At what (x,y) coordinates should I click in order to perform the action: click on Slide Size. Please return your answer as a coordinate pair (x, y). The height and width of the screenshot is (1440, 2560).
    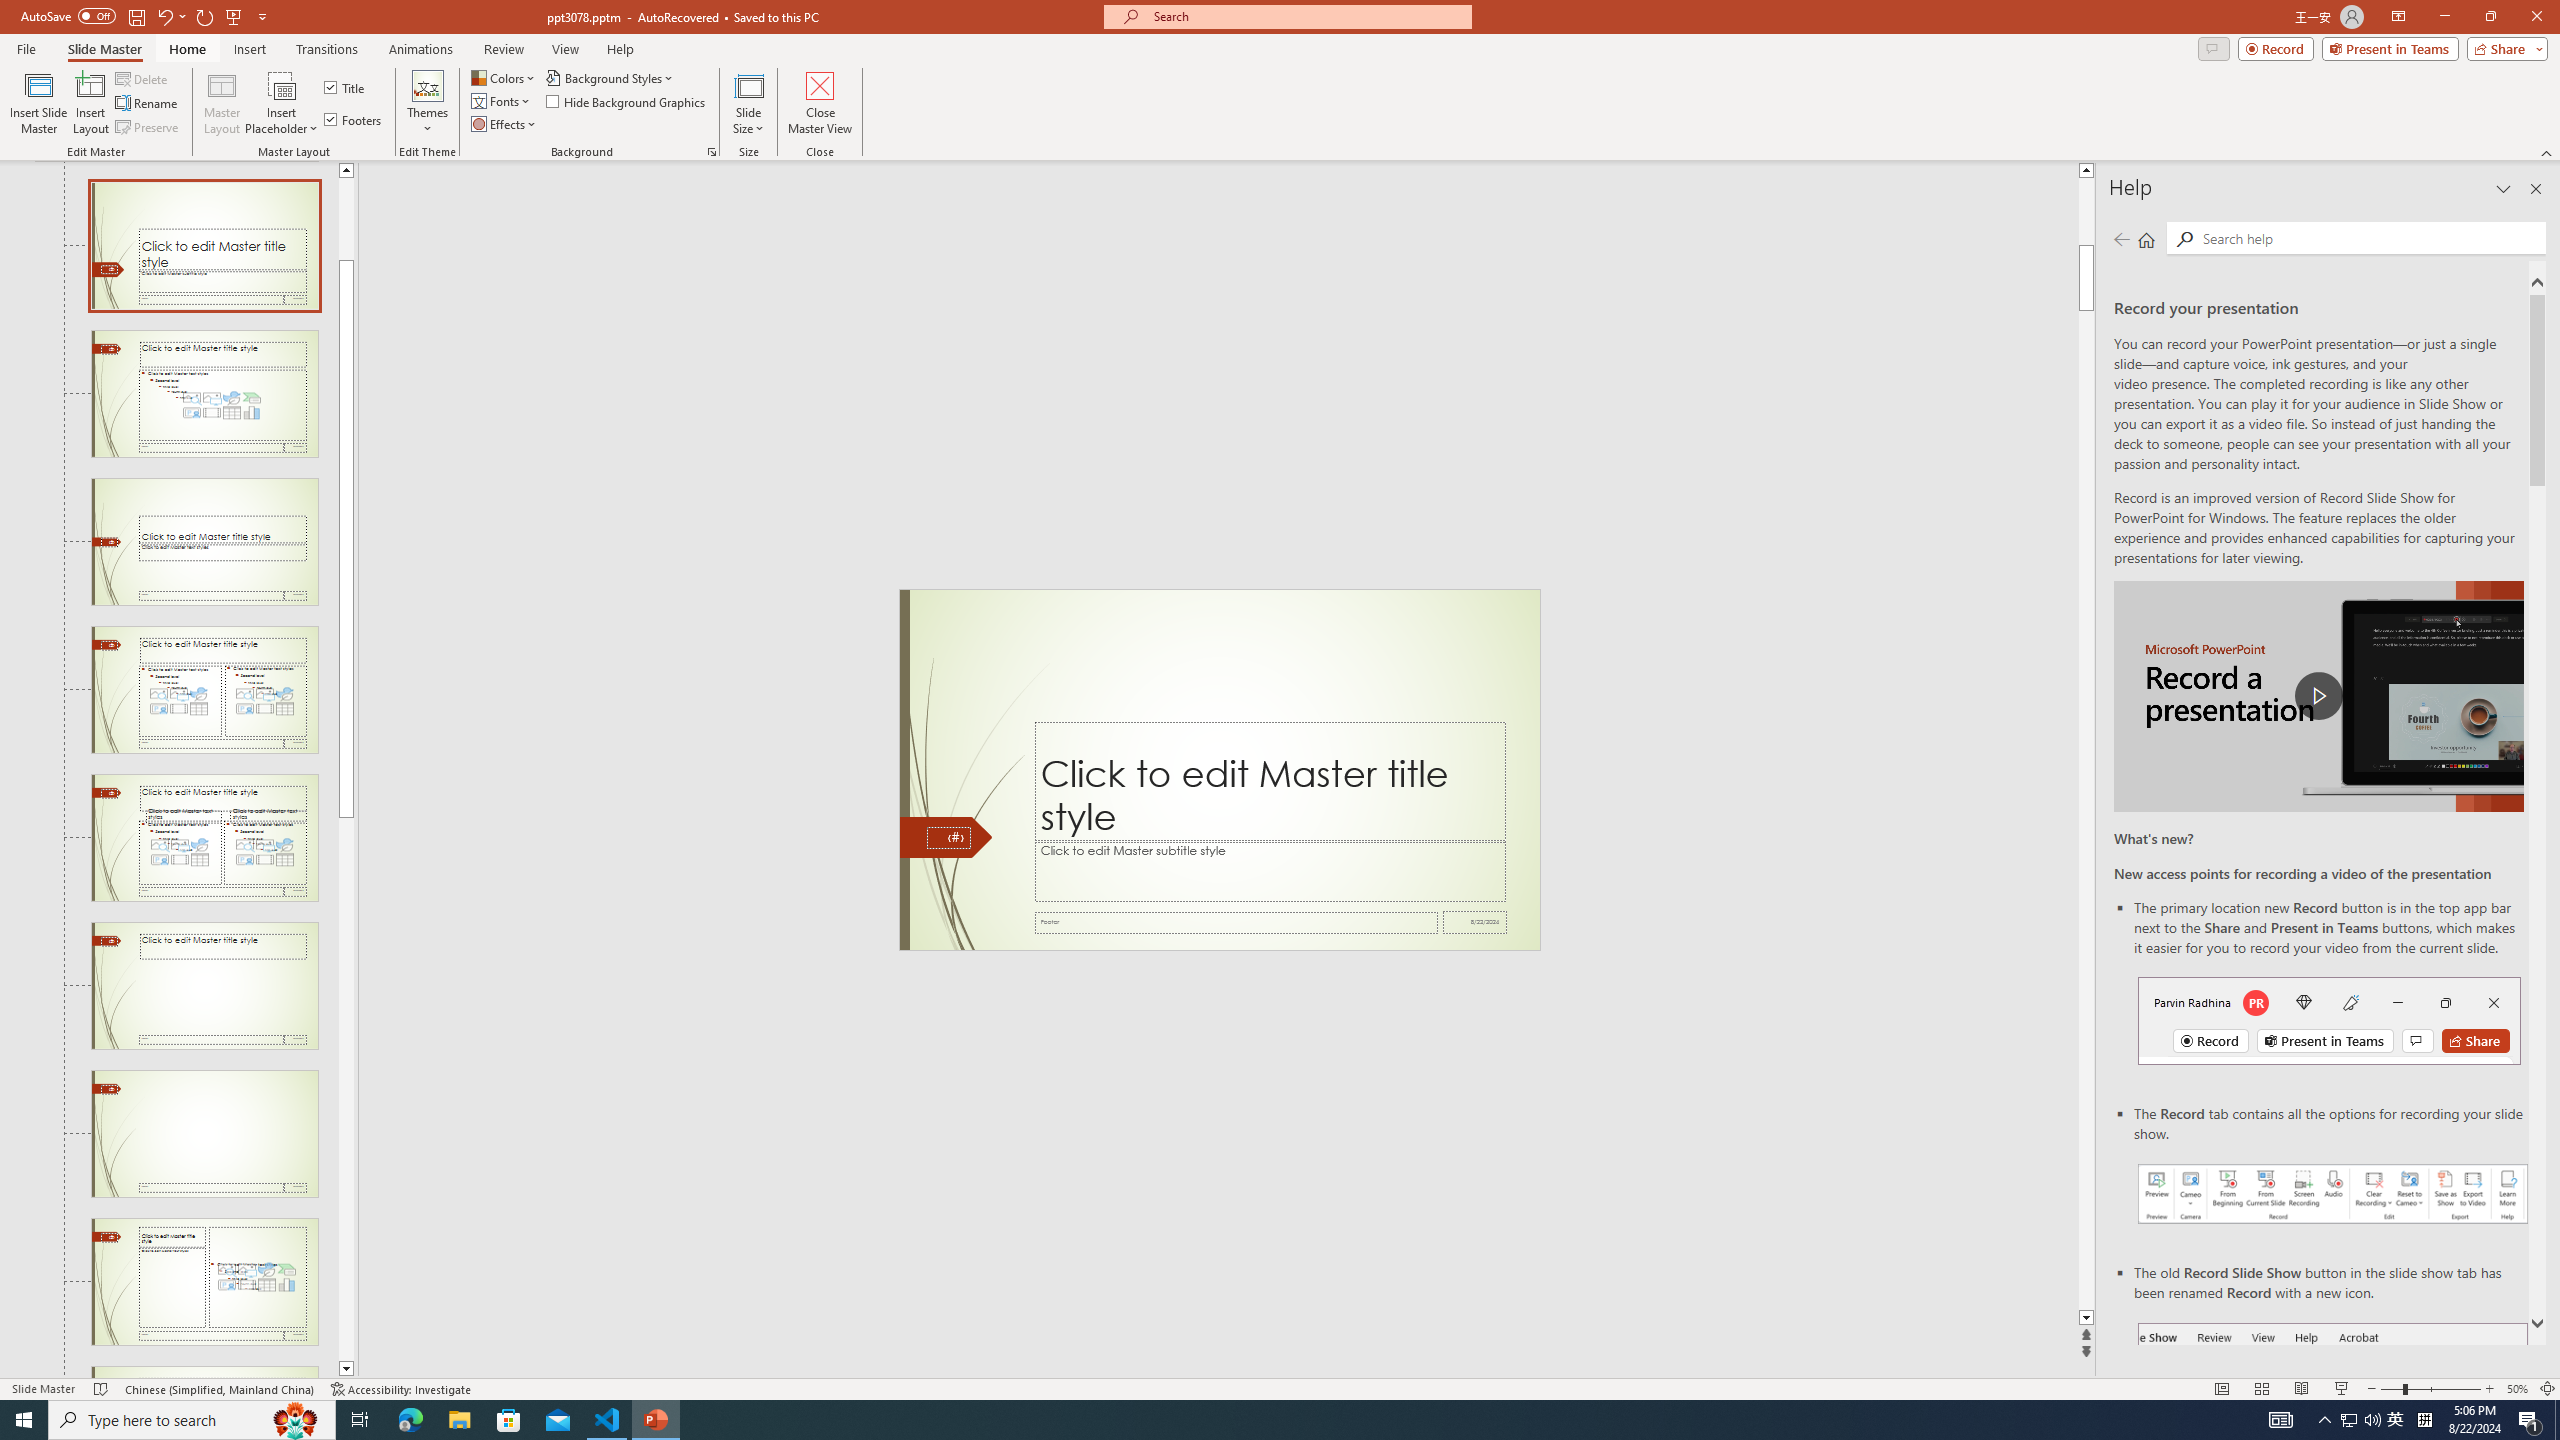
    Looking at the image, I should click on (748, 103).